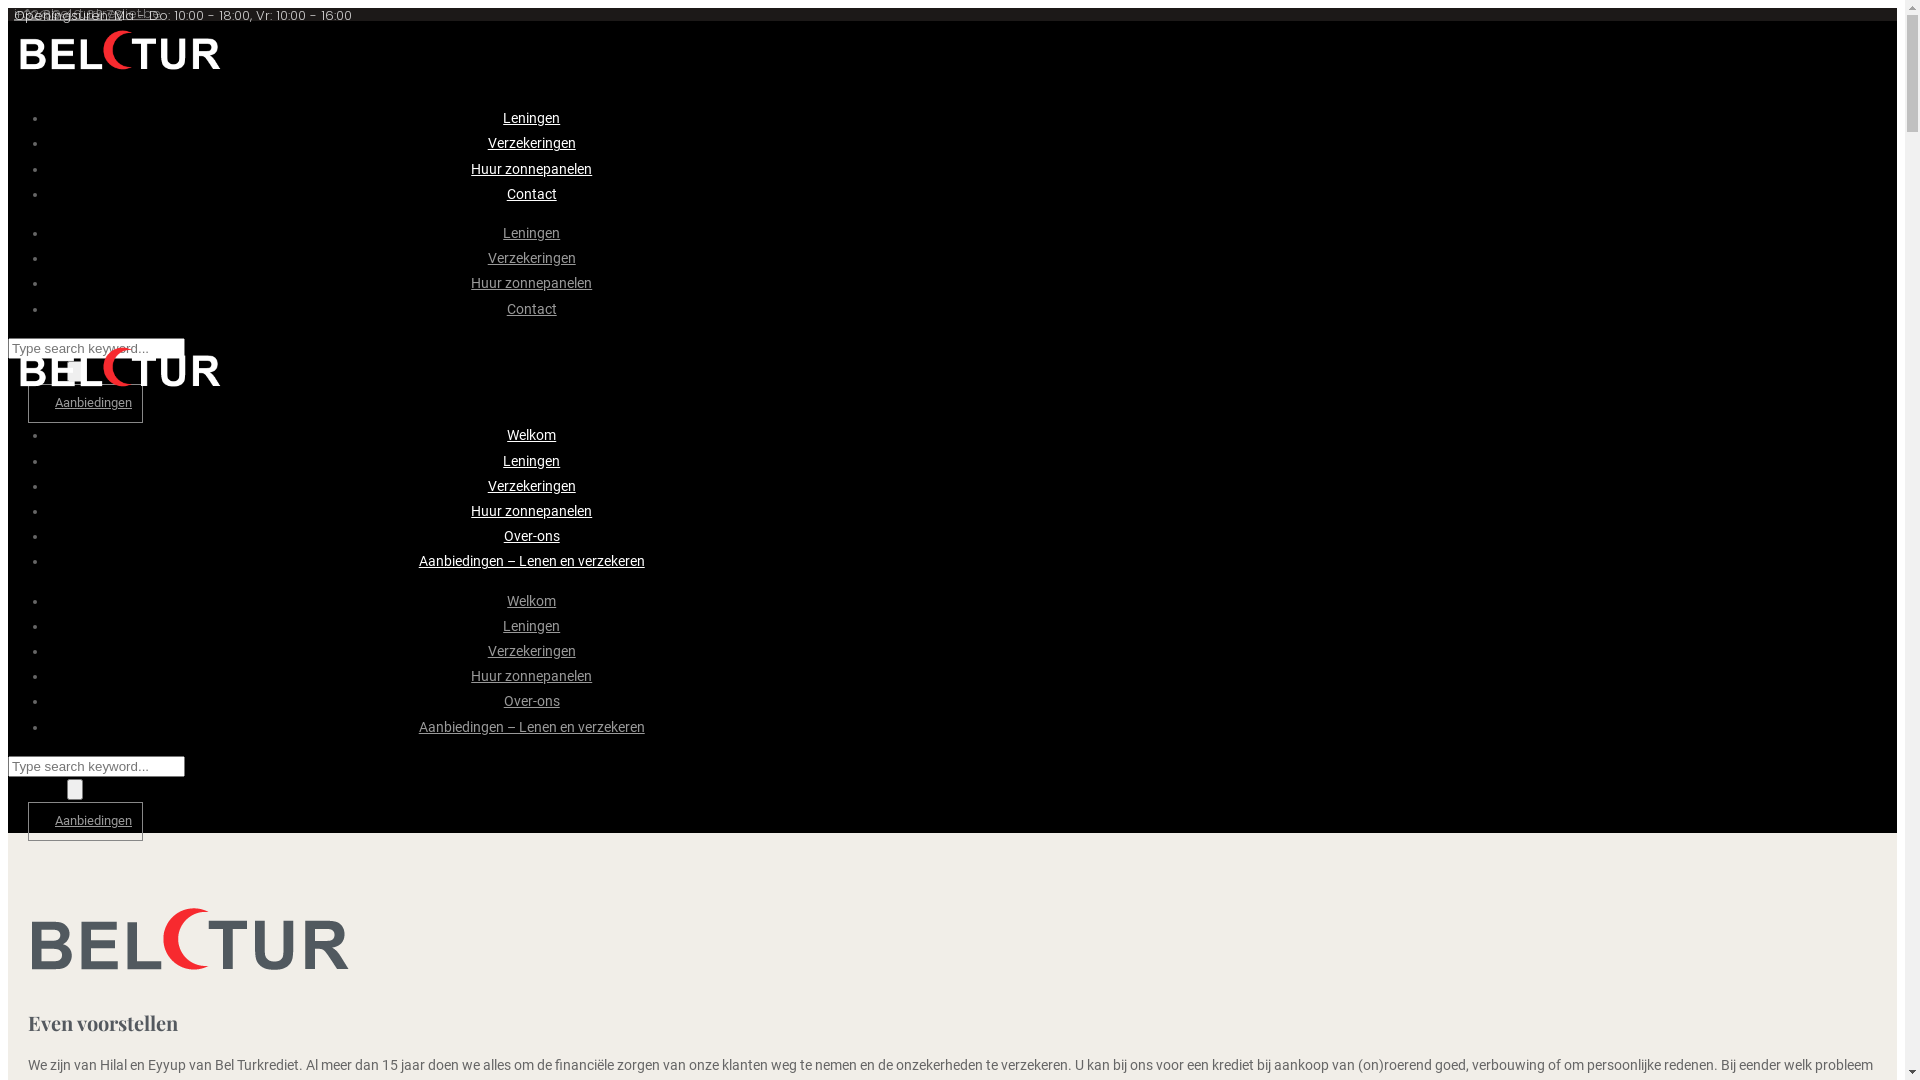 This screenshot has width=1920, height=1080. I want to click on logo-donker, so click(190, 943).